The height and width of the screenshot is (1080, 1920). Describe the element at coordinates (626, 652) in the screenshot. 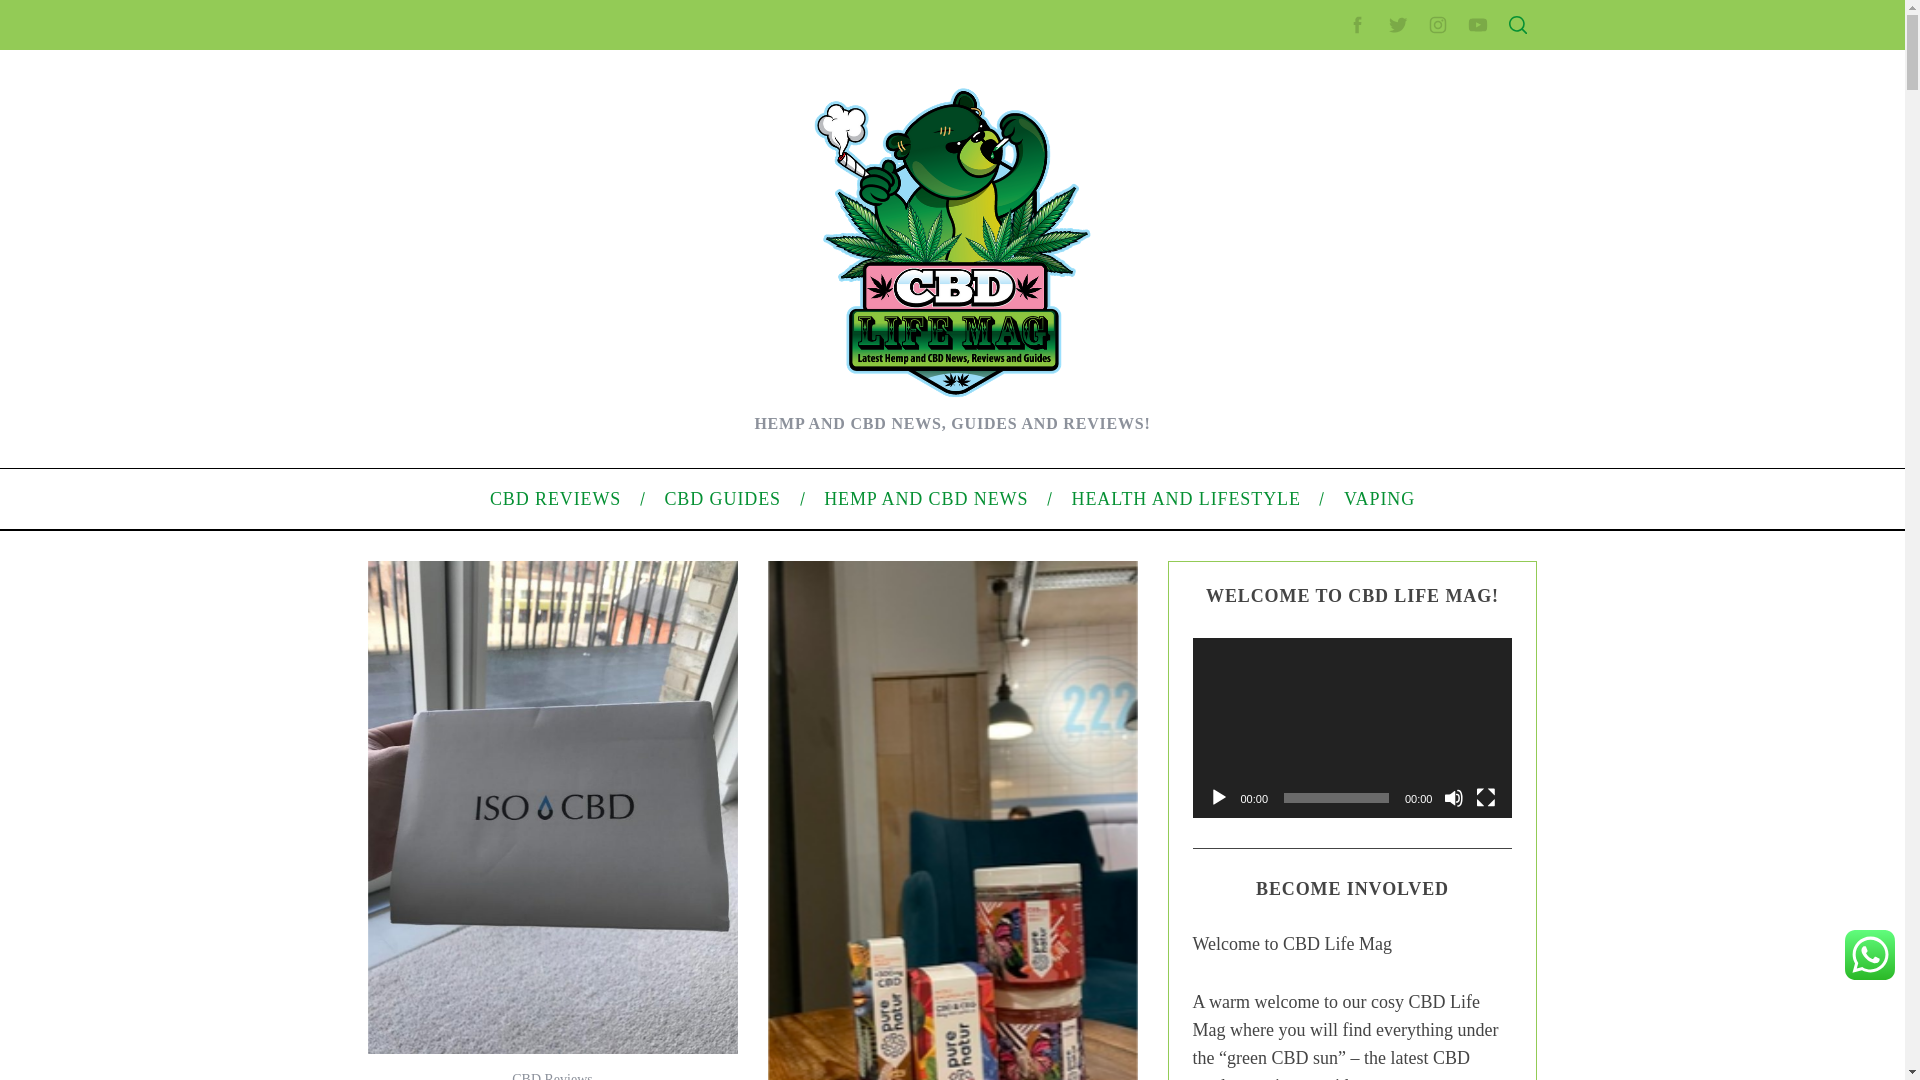

I see `read here` at that location.